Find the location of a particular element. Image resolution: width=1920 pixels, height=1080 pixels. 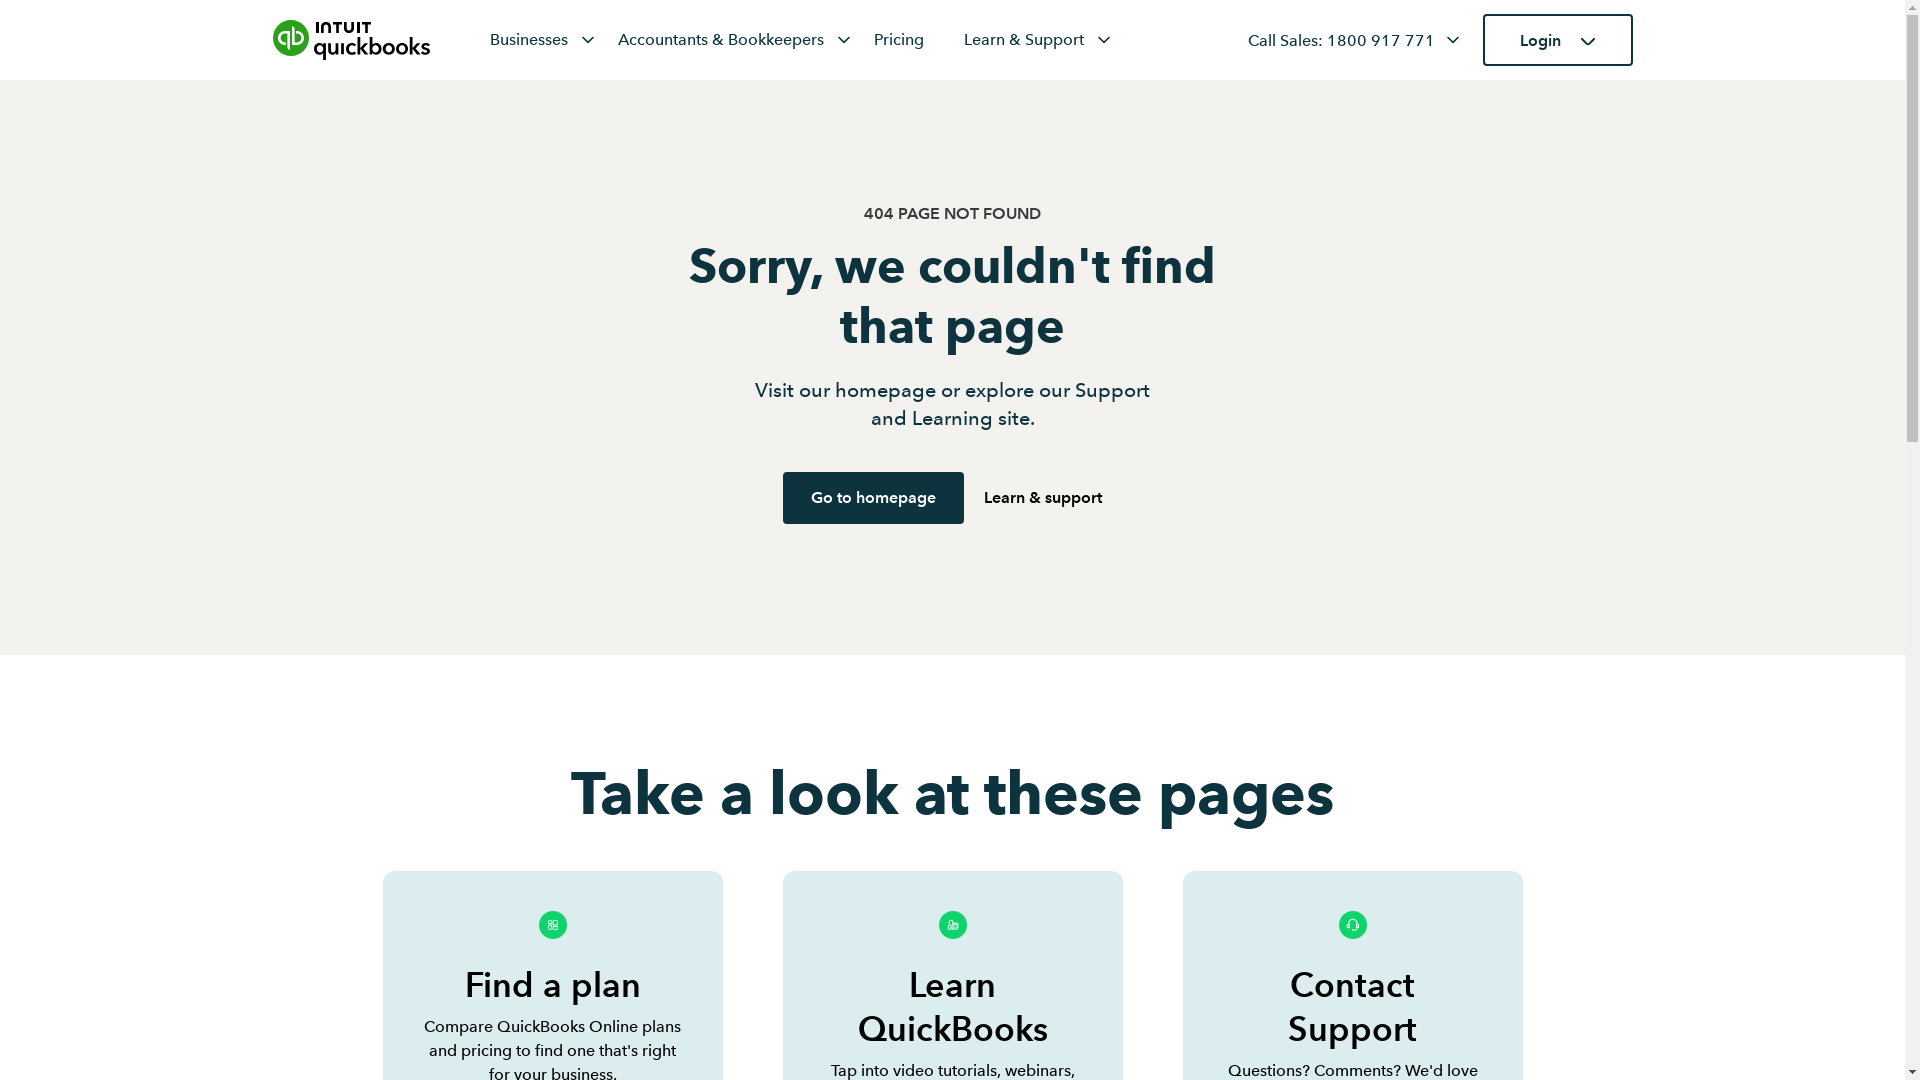

sbseg-green-icon is located at coordinates (552, 934).